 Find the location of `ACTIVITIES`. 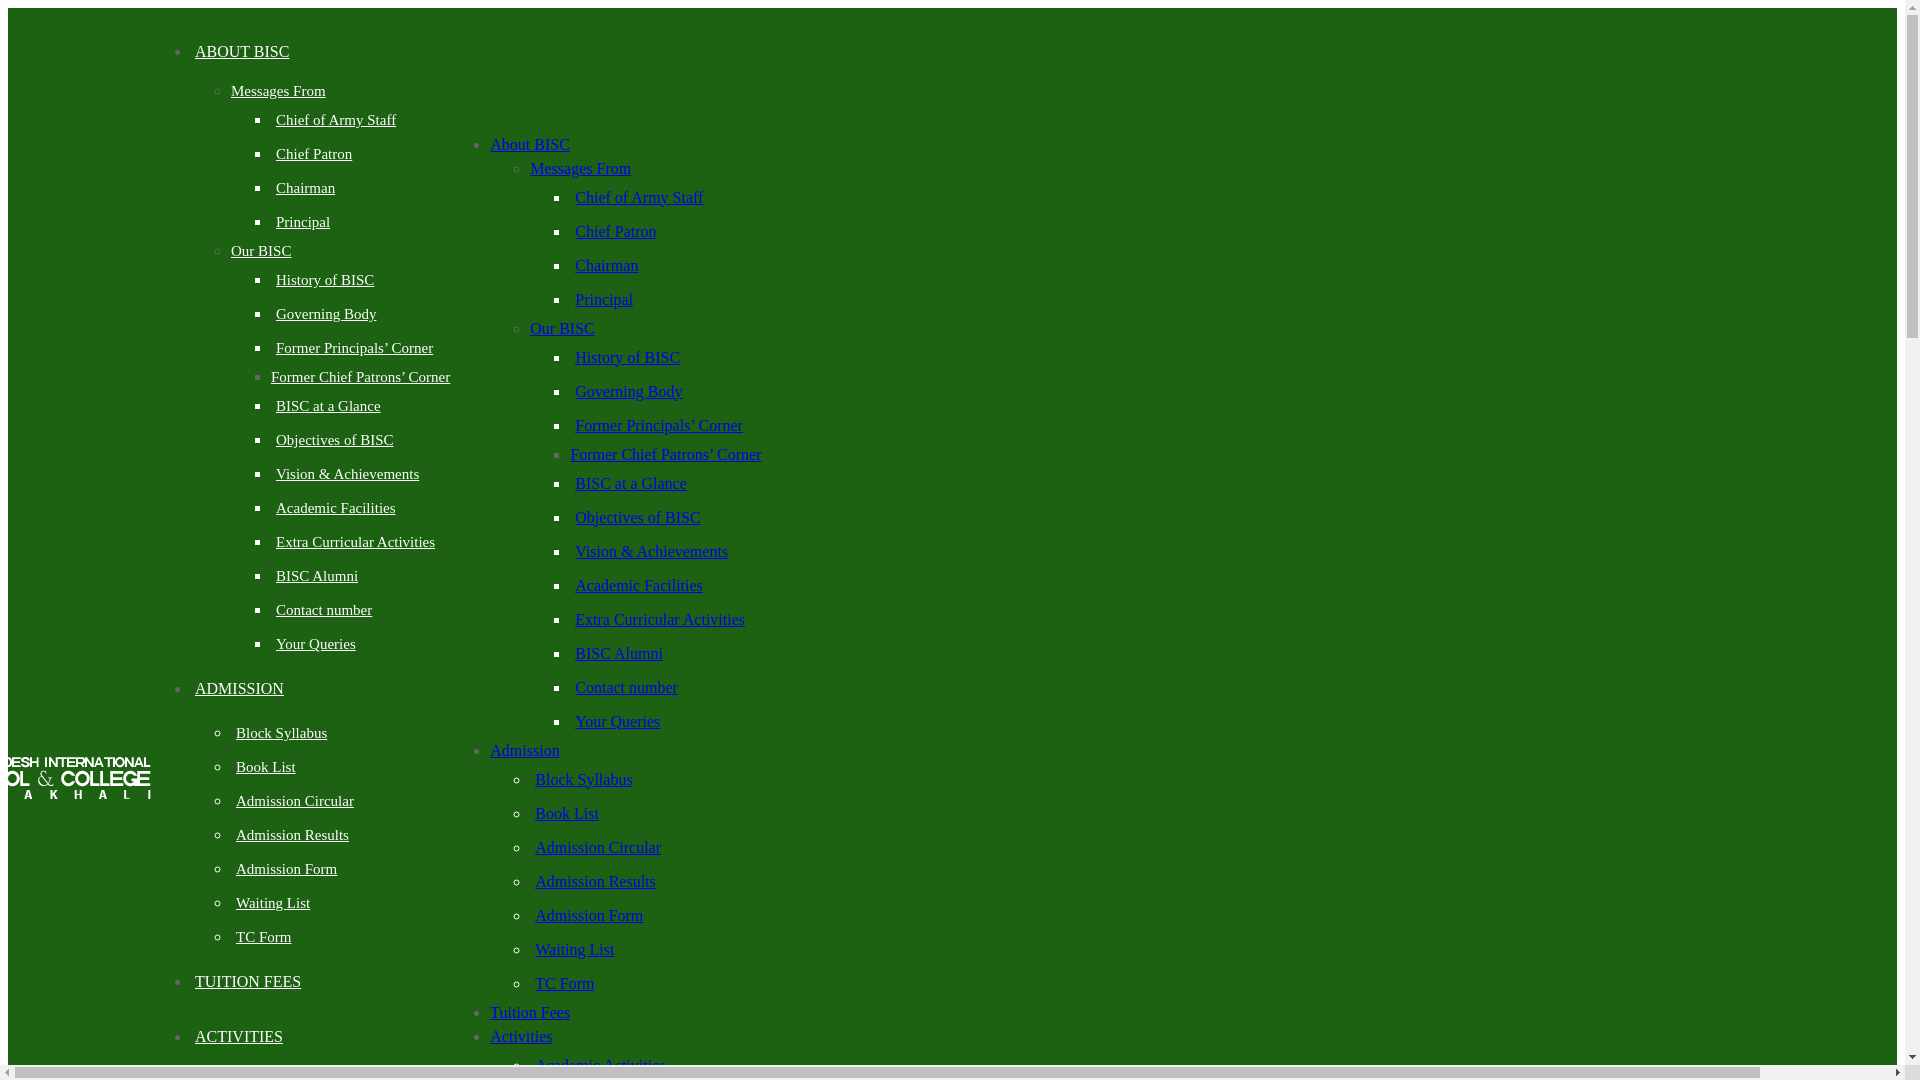

ACTIVITIES is located at coordinates (239, 1036).